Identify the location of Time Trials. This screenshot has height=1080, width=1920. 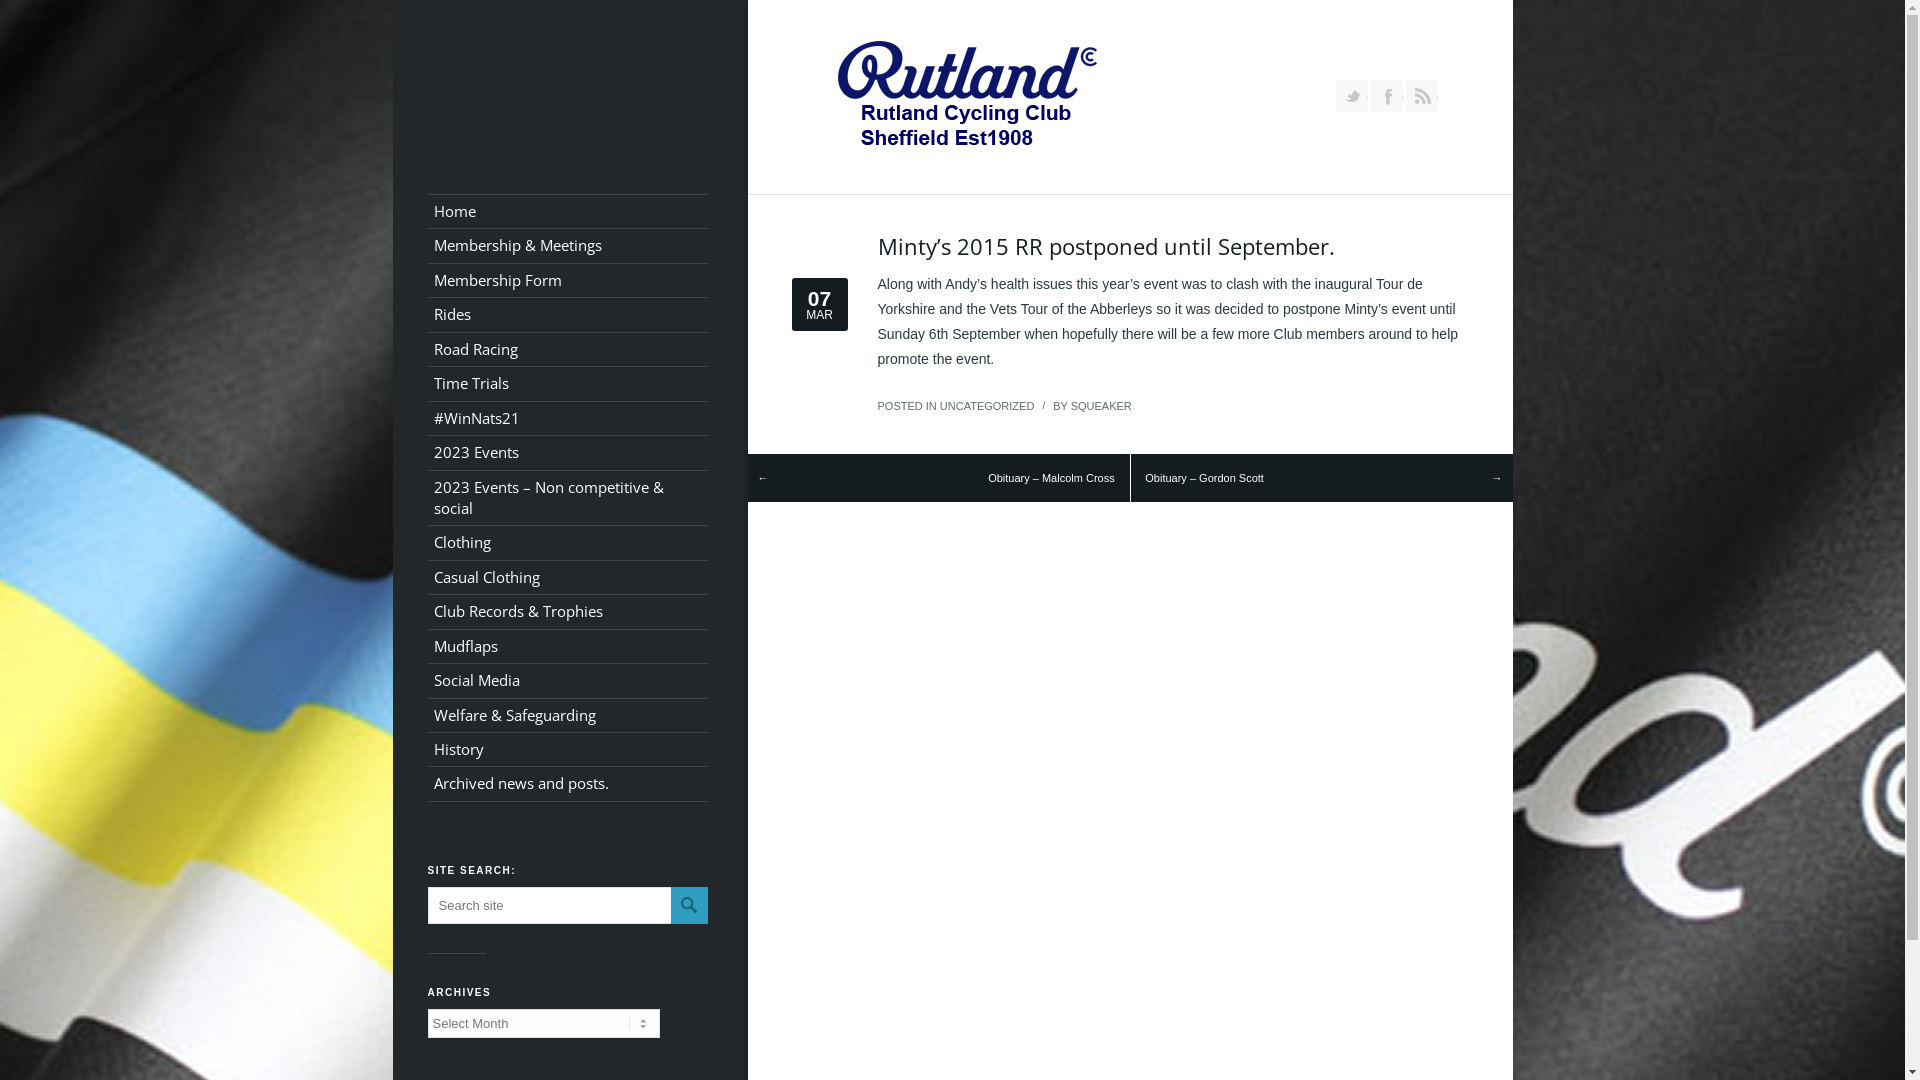
(568, 384).